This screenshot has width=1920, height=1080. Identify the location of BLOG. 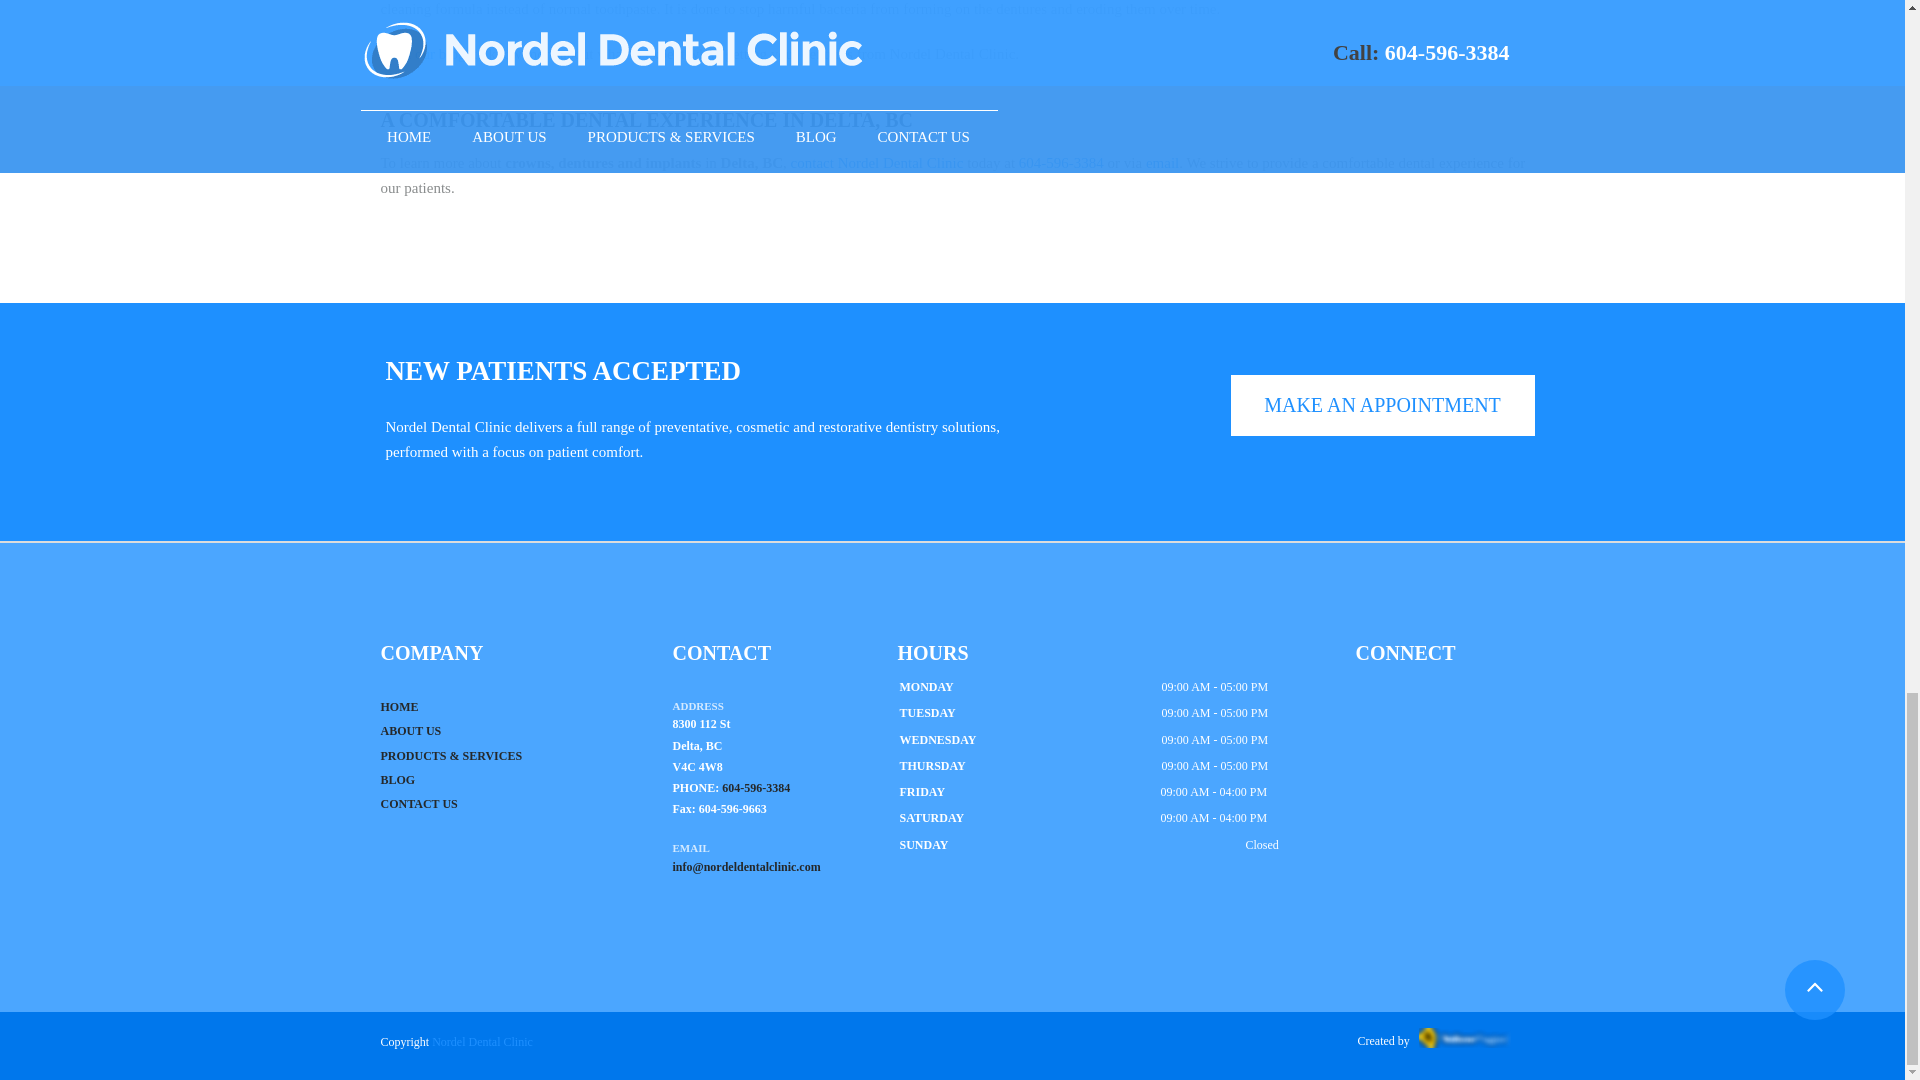
(397, 780).